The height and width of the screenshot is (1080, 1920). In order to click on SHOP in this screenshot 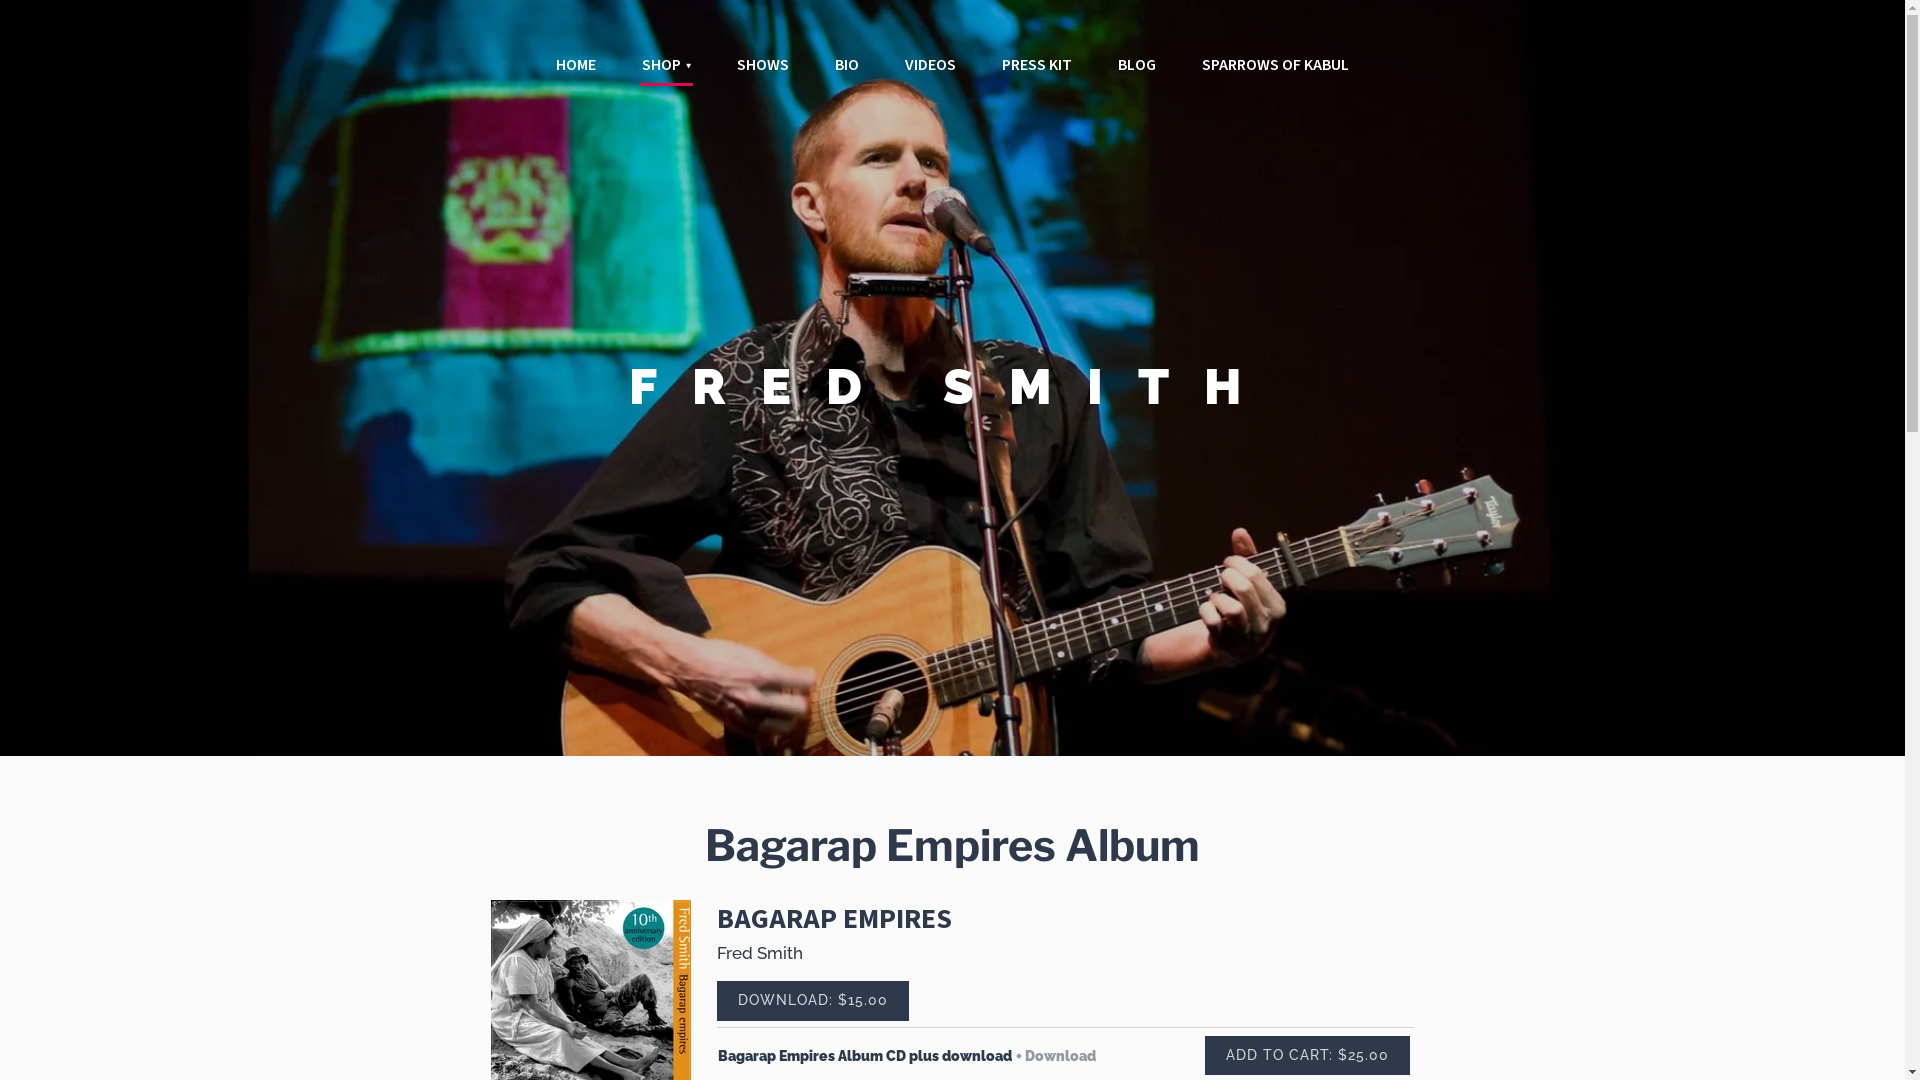, I will do `click(666, 67)`.